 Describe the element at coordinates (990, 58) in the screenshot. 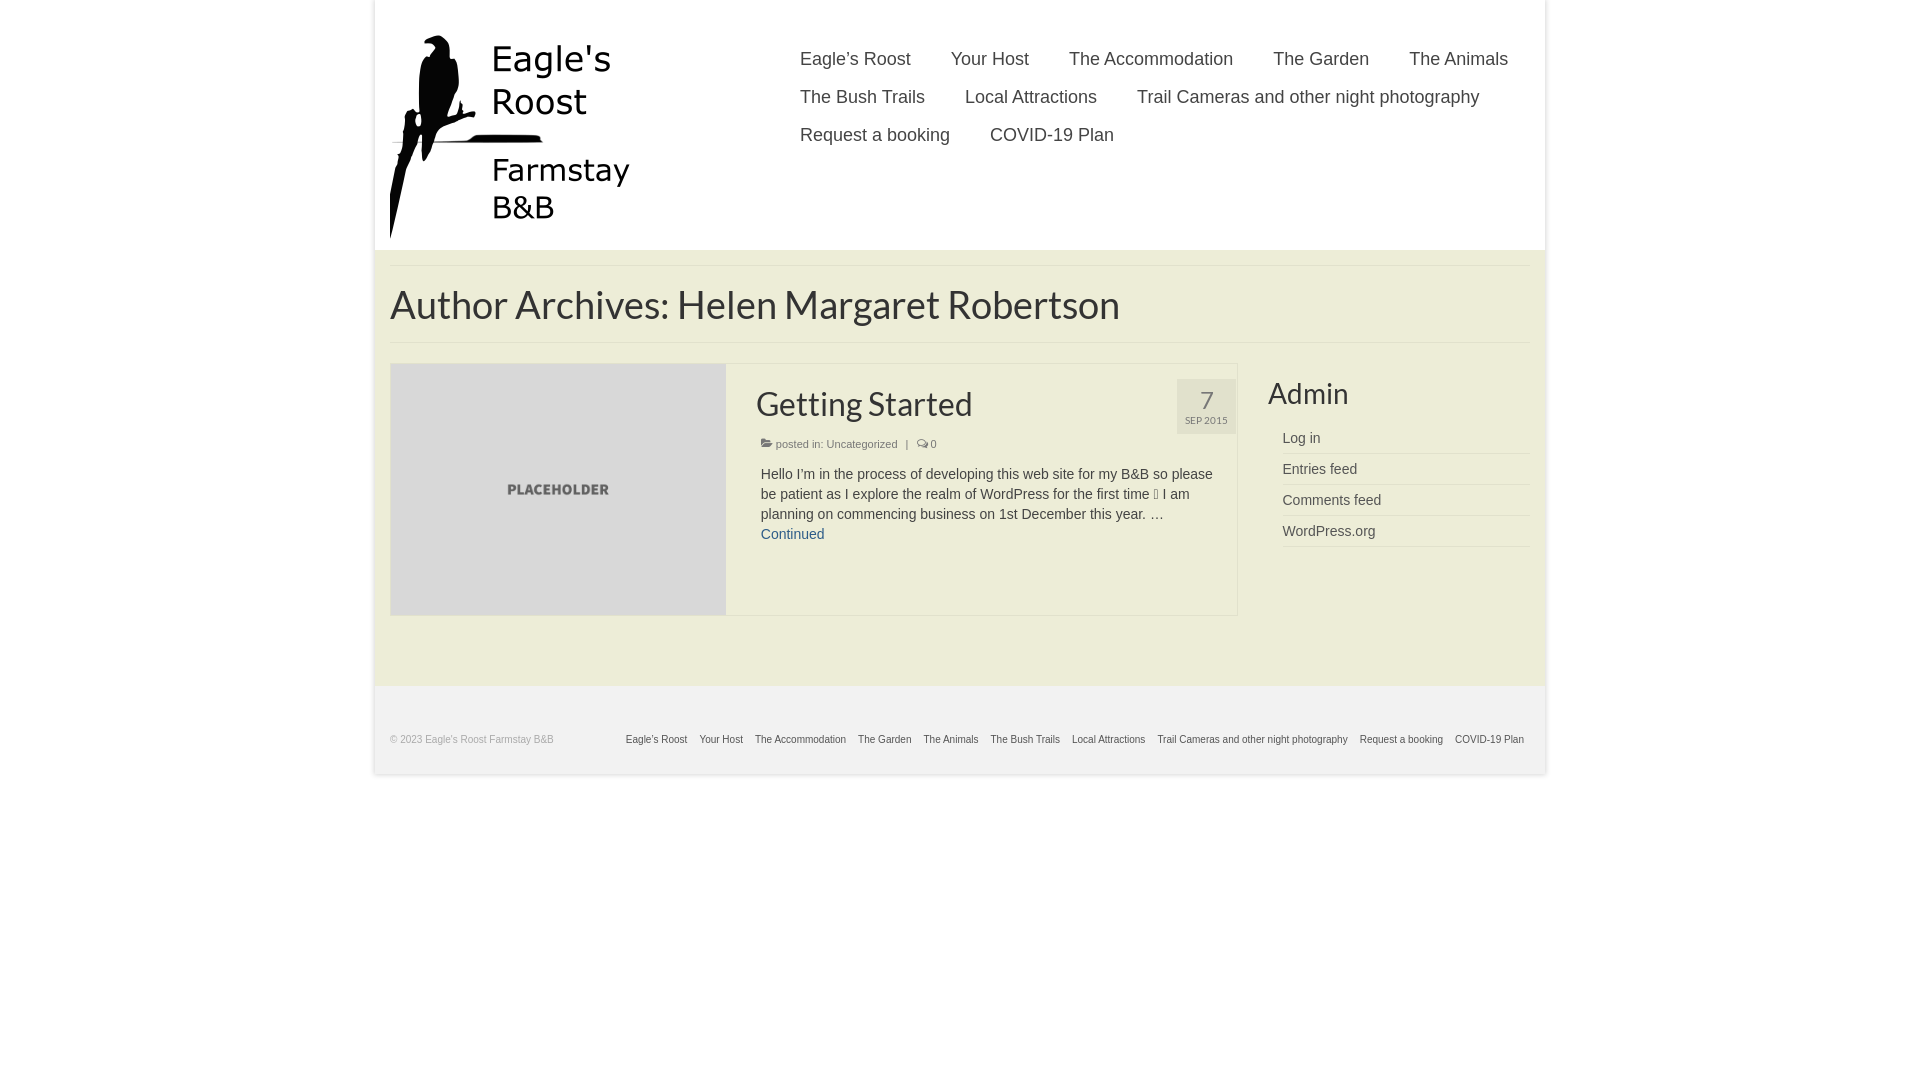

I see `Your Host` at that location.